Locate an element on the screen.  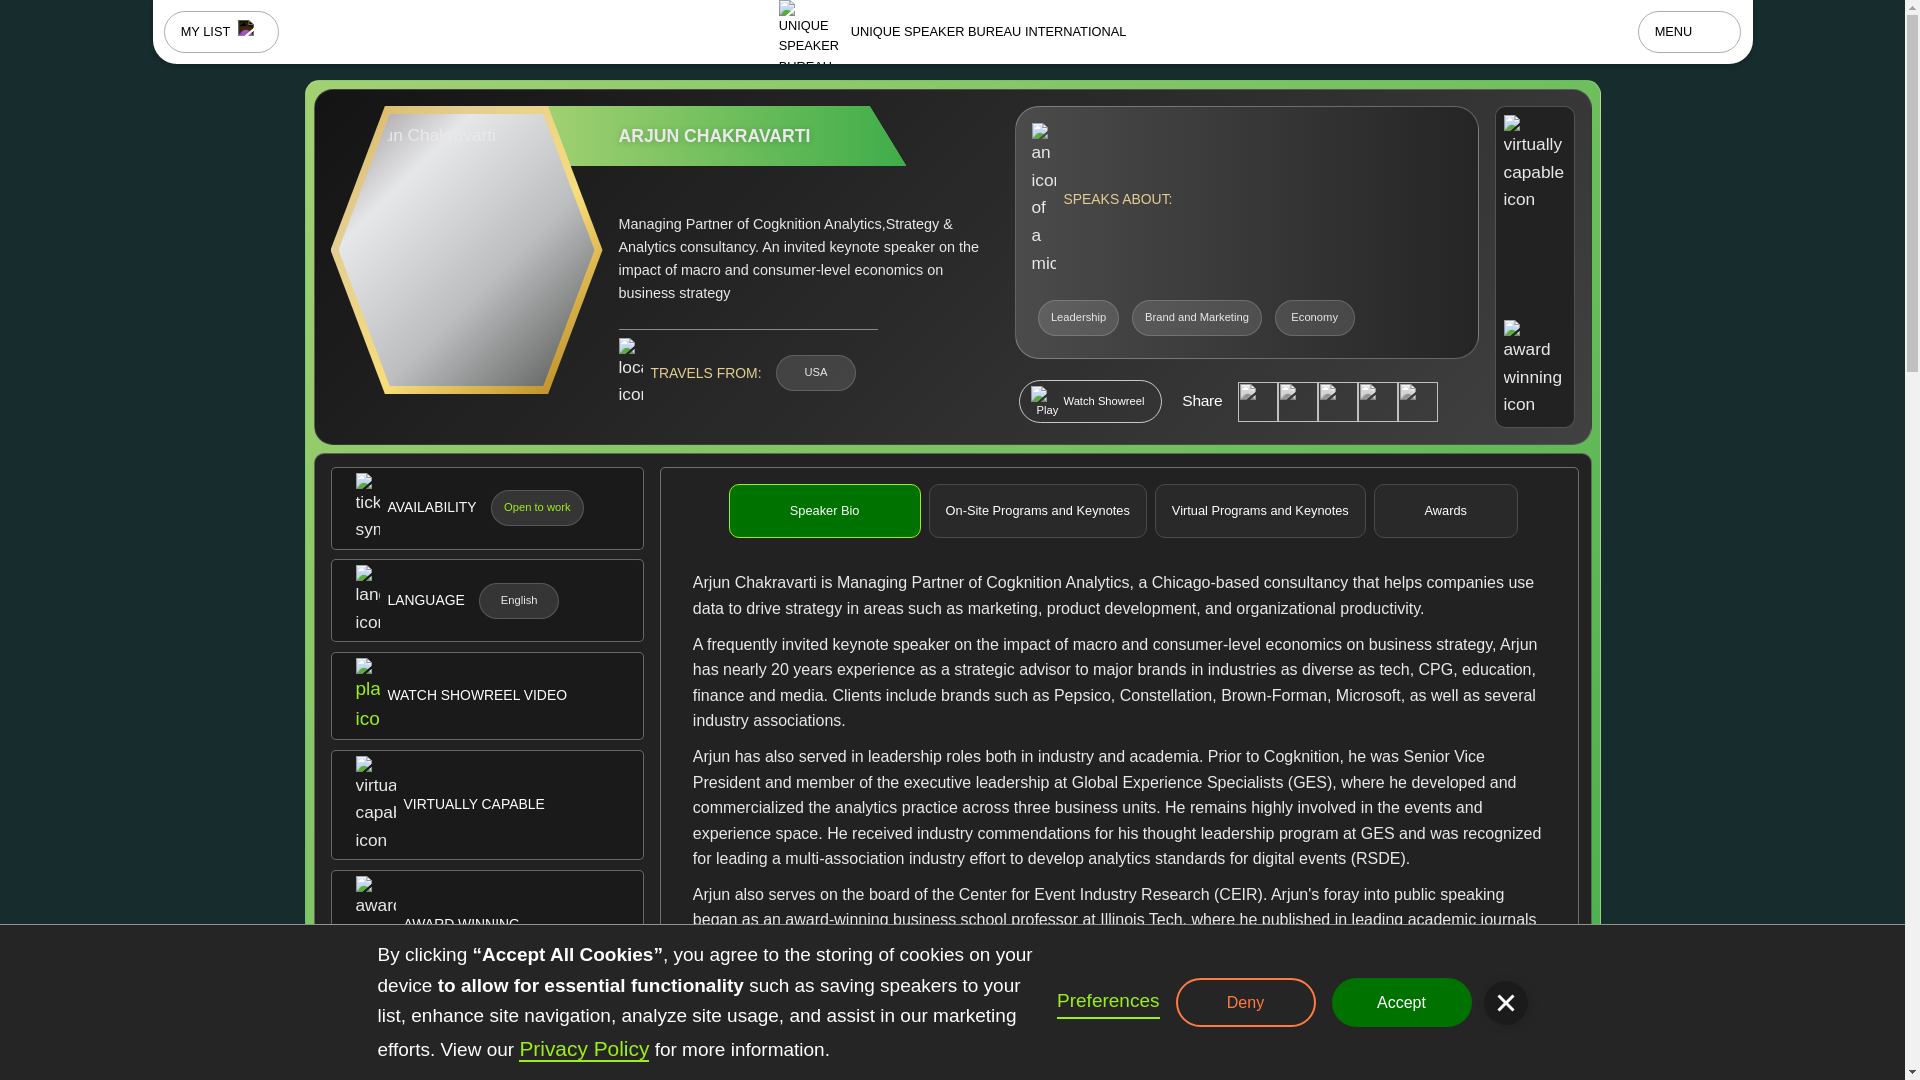
MY LIST is located at coordinates (222, 31).